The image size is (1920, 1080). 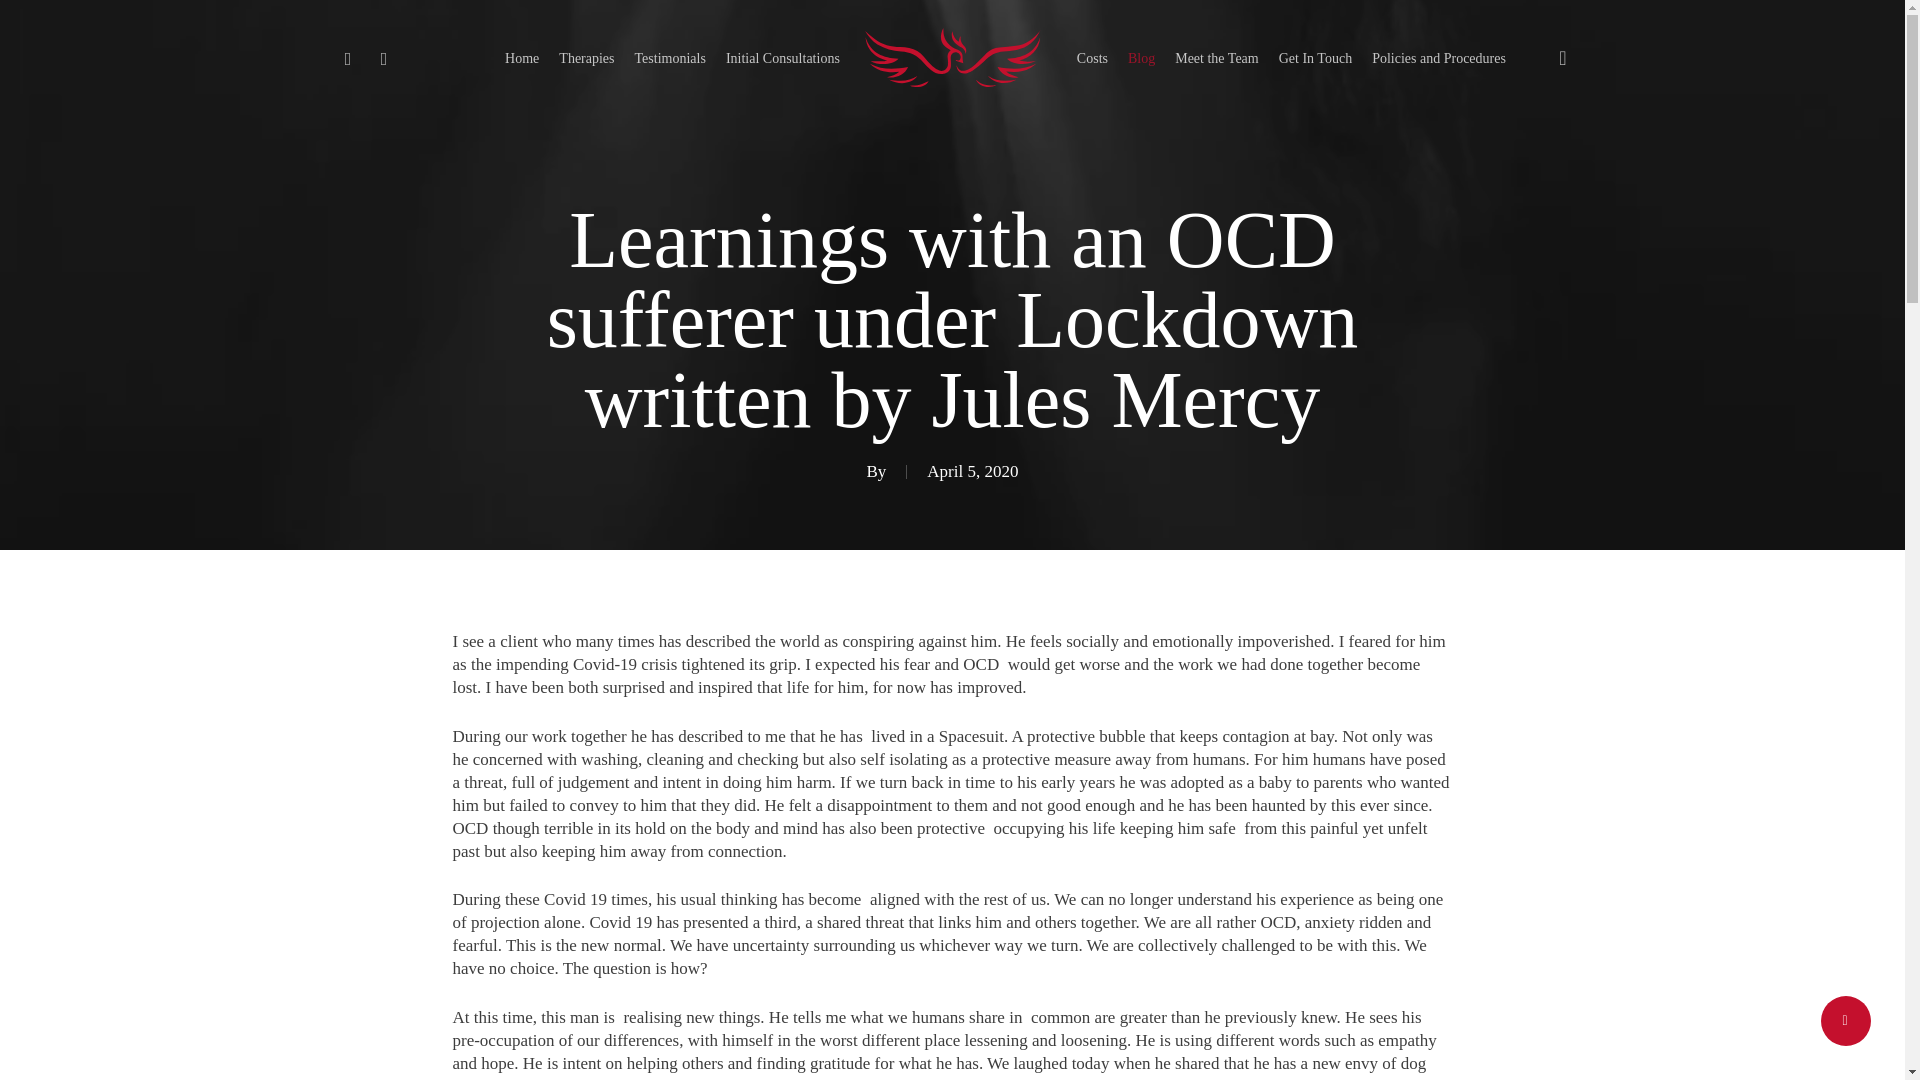 What do you see at coordinates (1562, 58) in the screenshot?
I see `search` at bounding box center [1562, 58].